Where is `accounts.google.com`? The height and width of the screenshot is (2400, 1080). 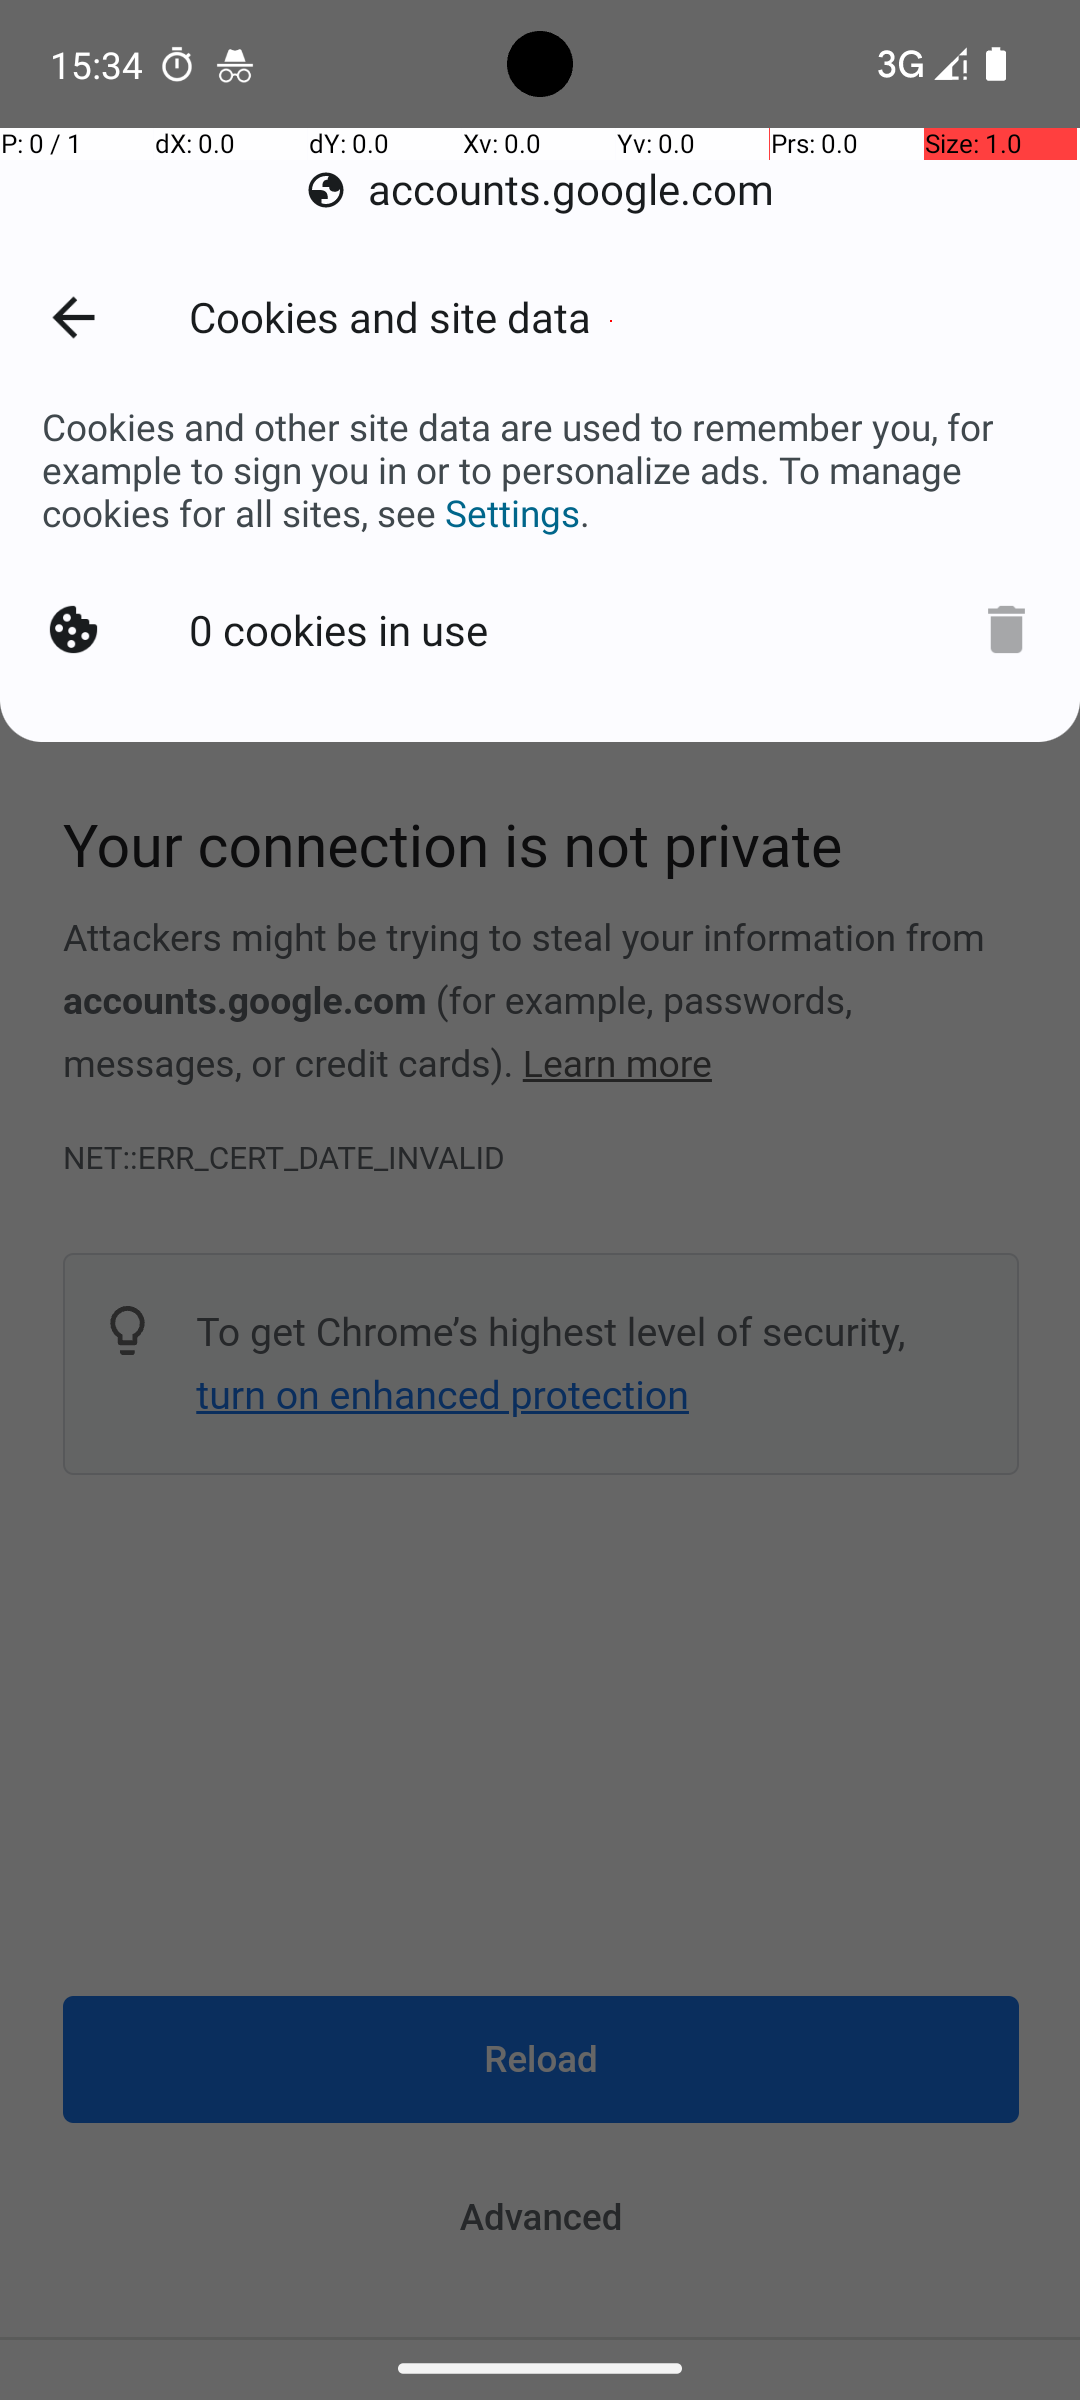
accounts.google.com is located at coordinates (540, 190).